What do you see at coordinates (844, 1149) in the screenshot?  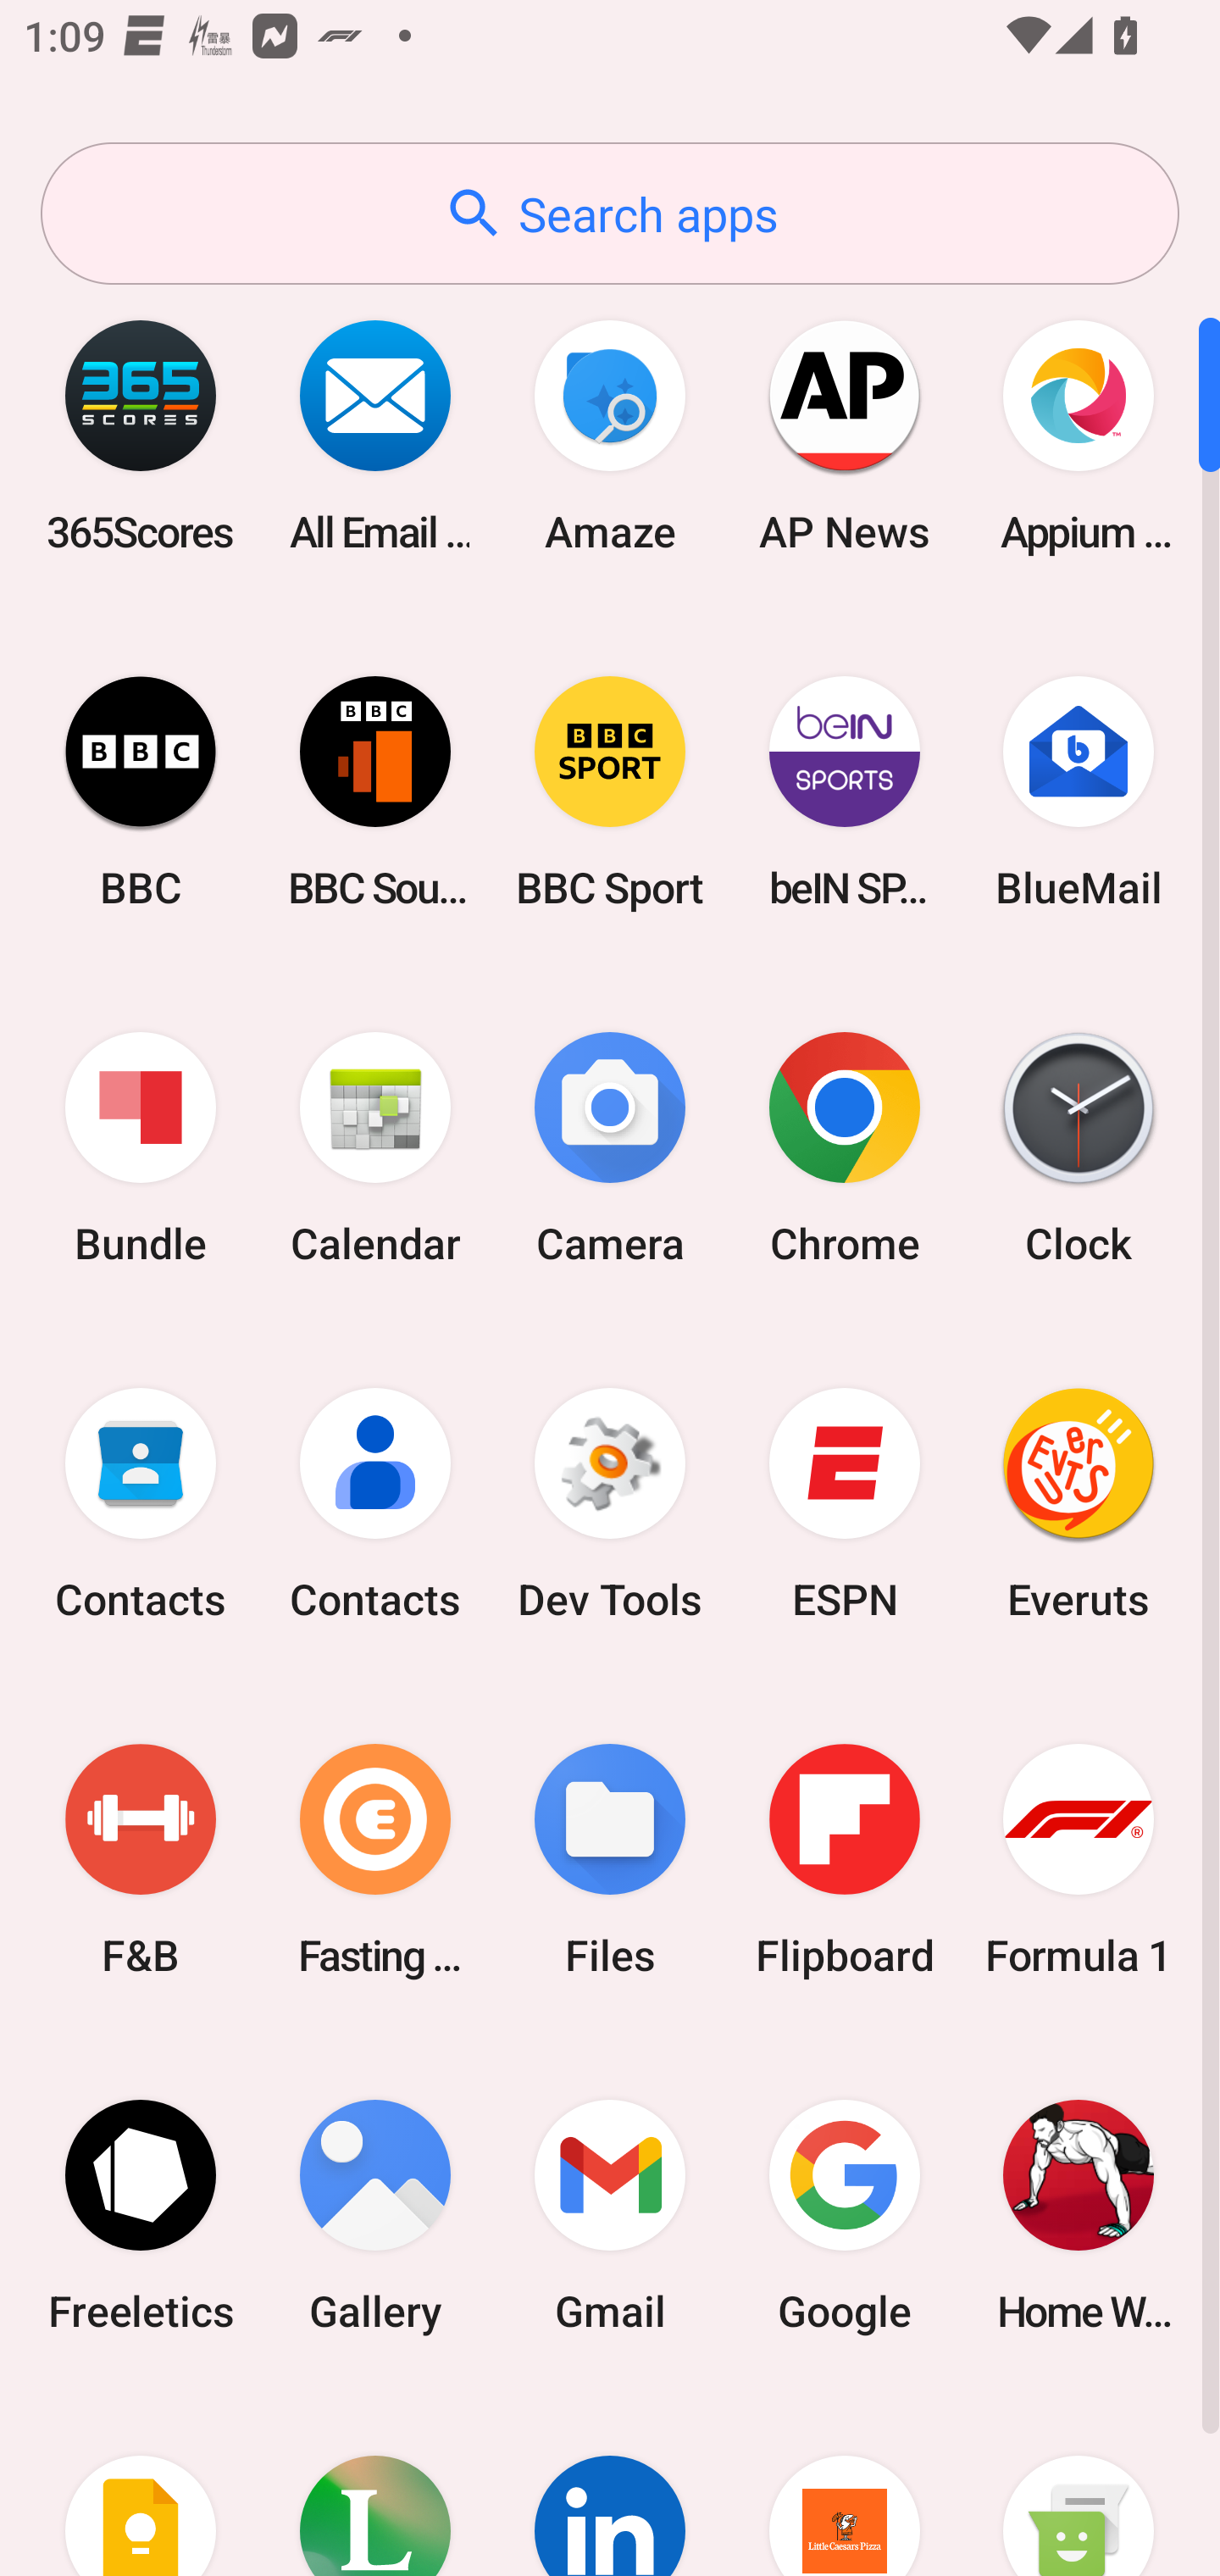 I see `Chrome` at bounding box center [844, 1149].